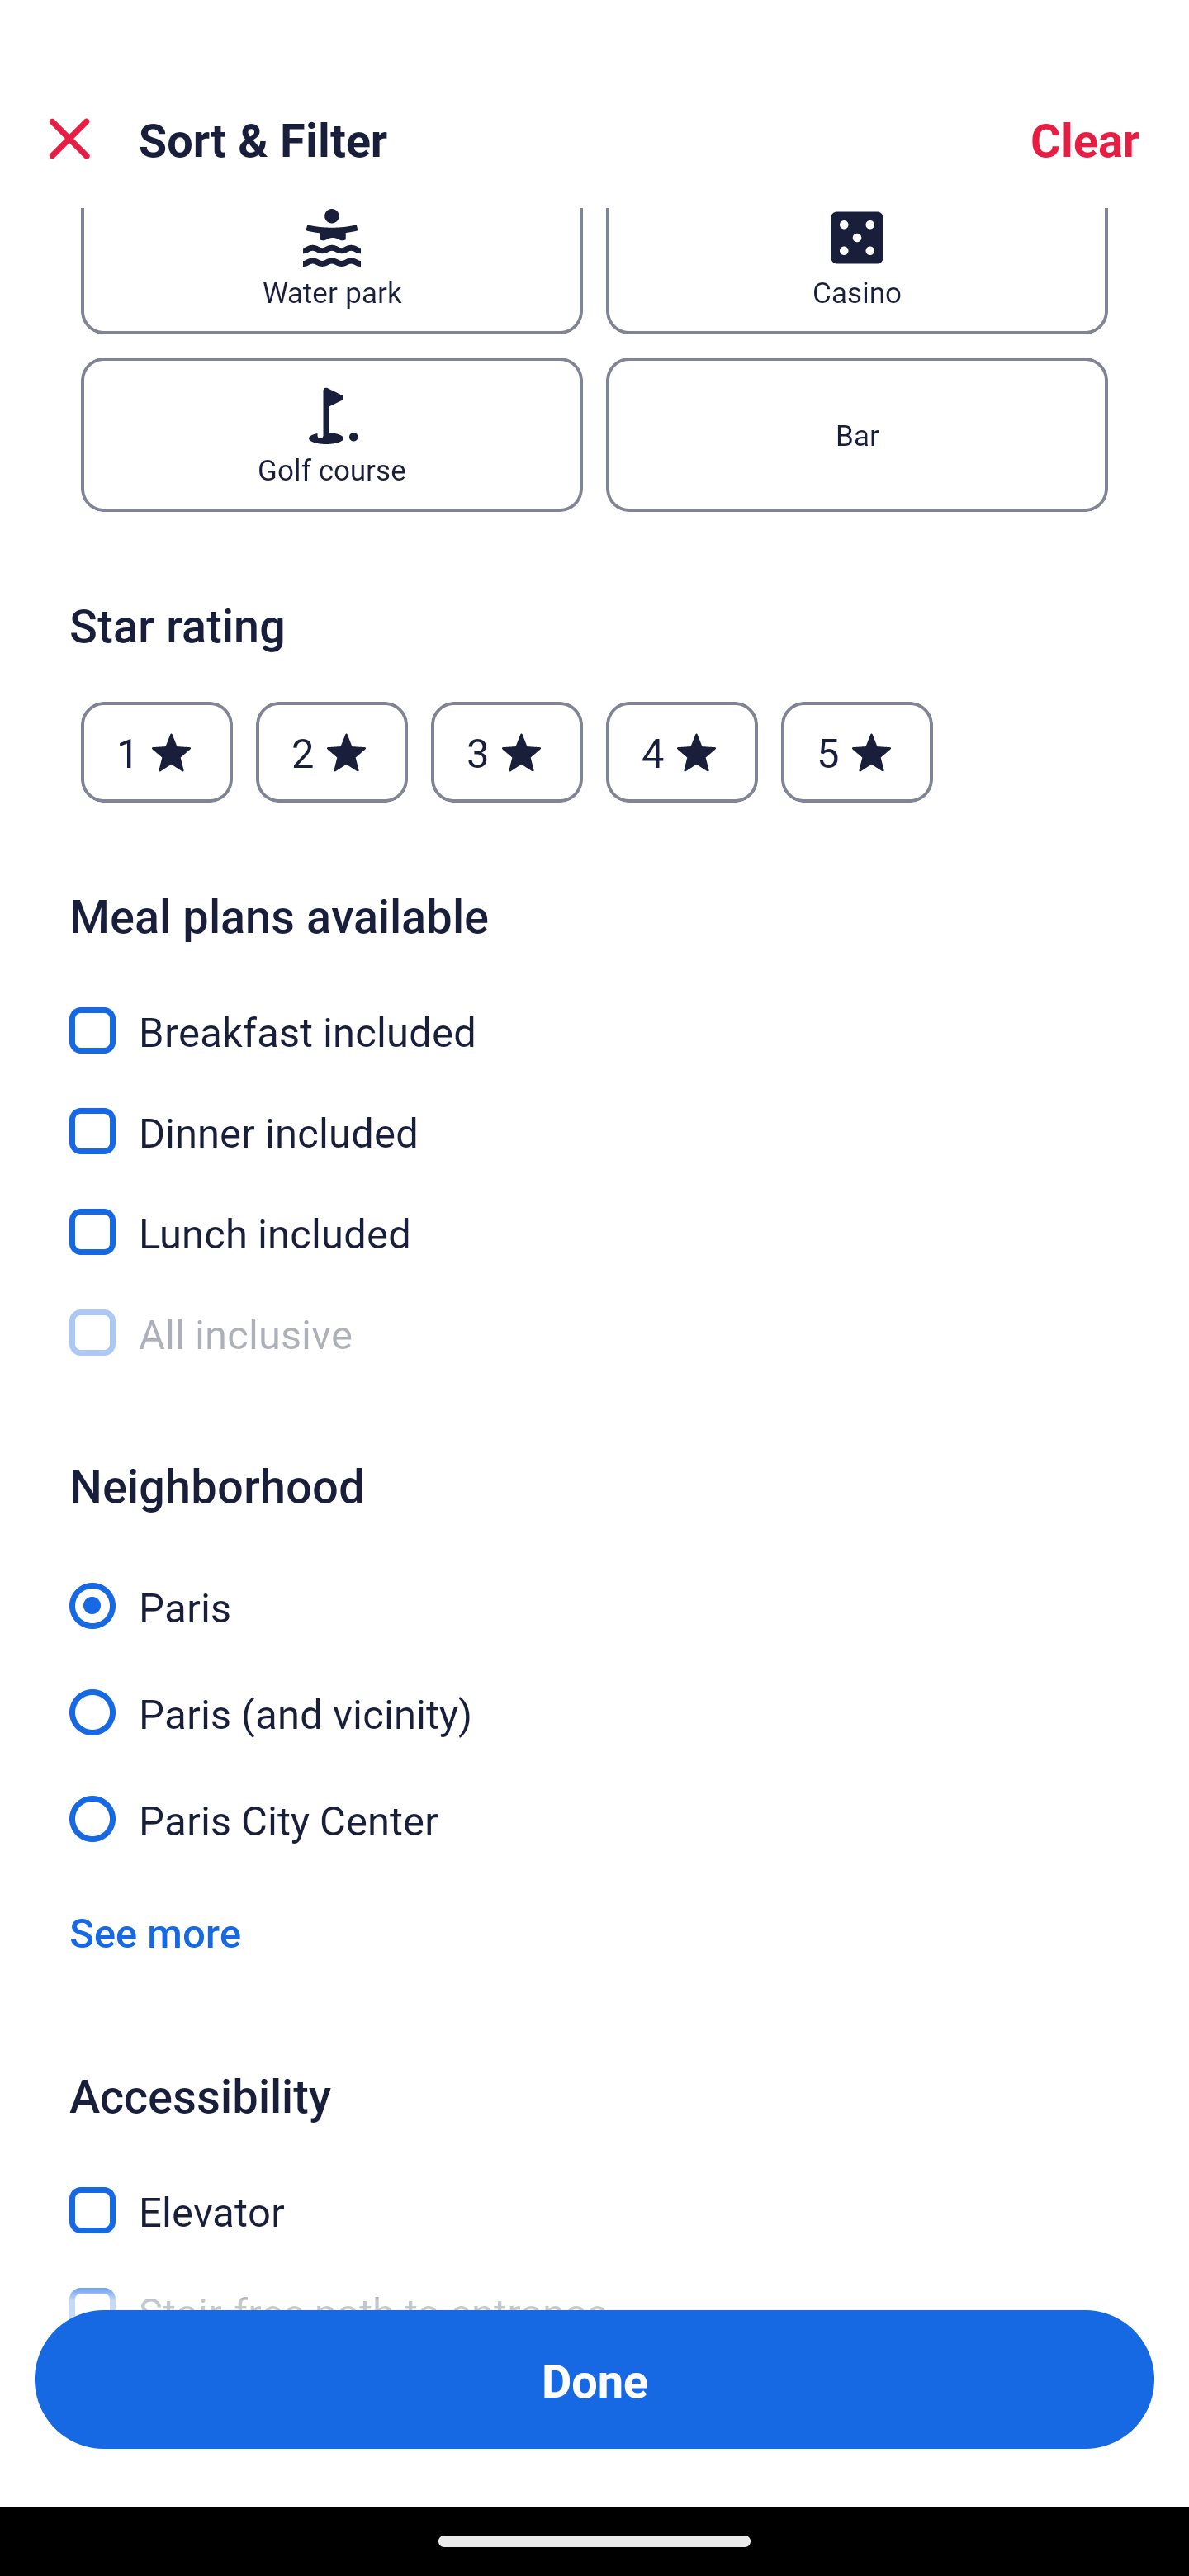 The image size is (1189, 2576). I want to click on All inclusive, All inclusive, so click(594, 1334).